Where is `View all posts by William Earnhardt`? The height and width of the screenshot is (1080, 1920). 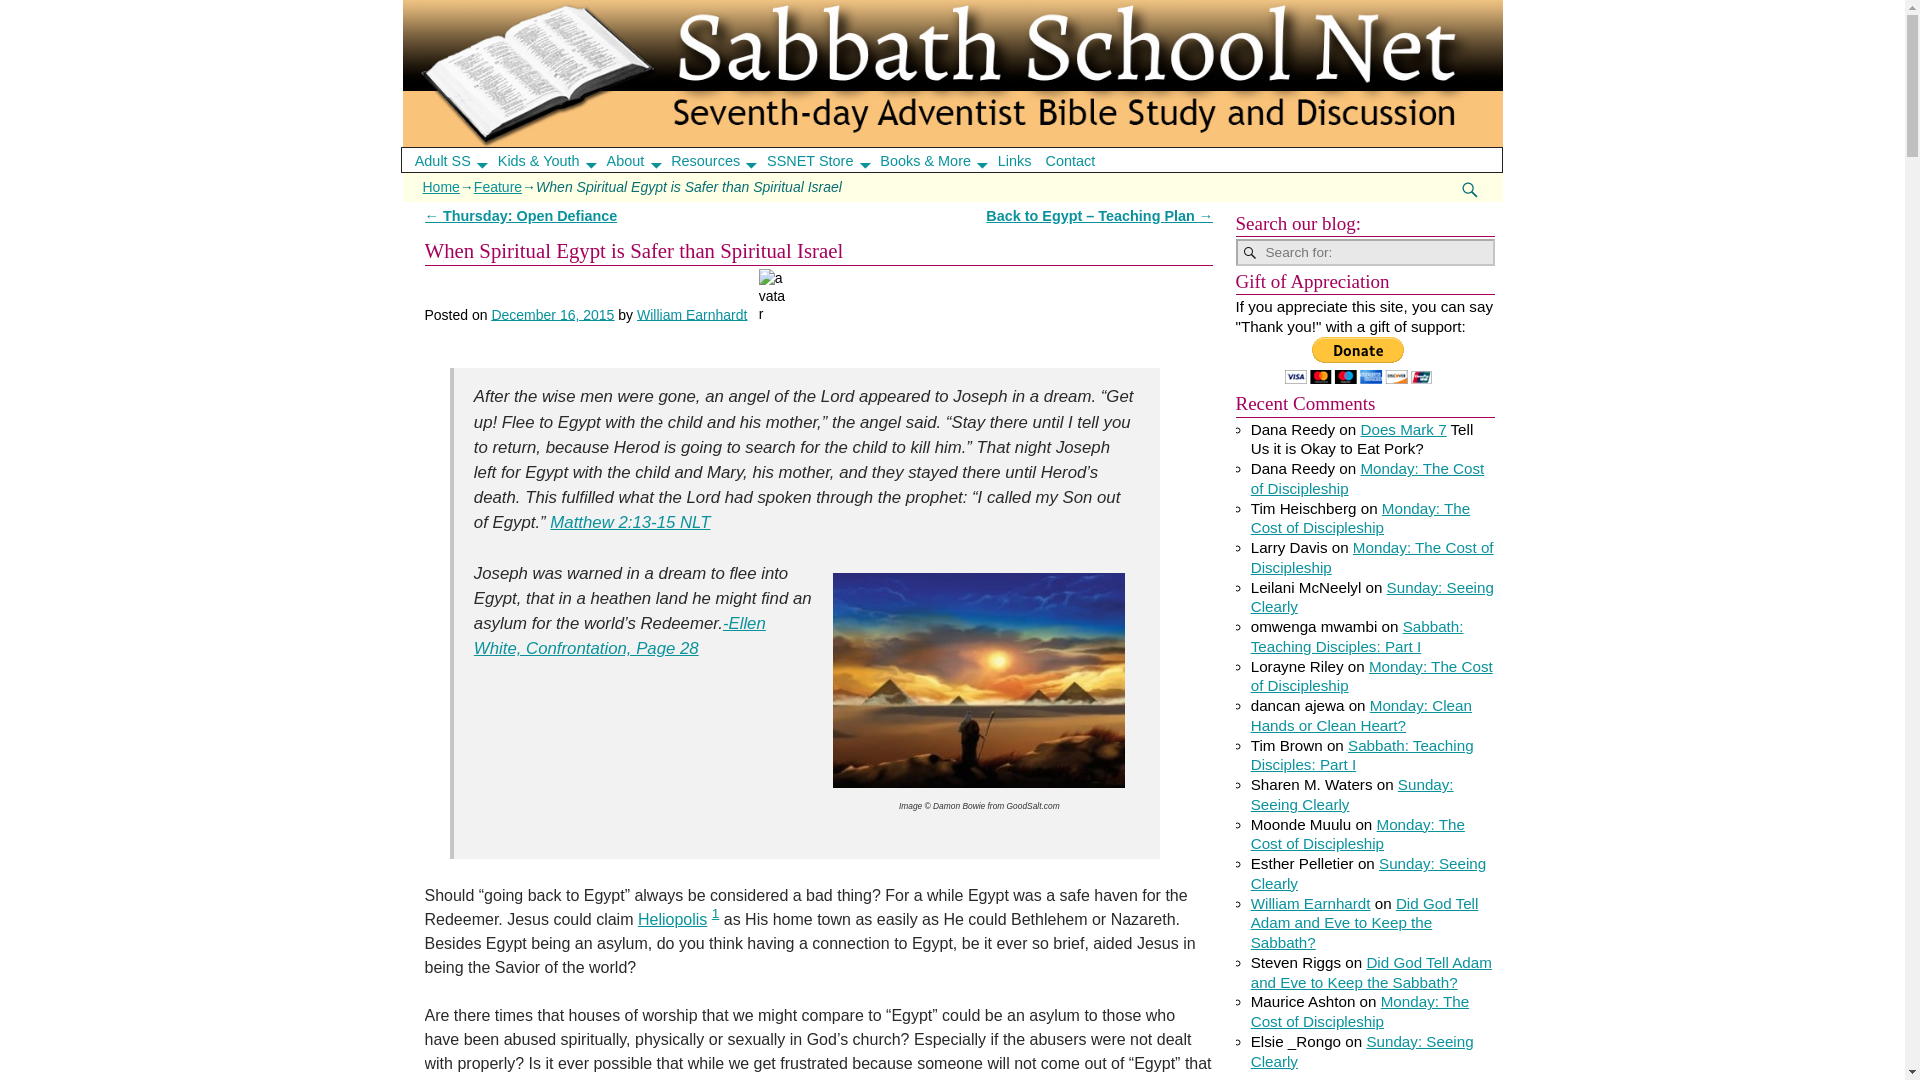 View all posts by William Earnhardt is located at coordinates (692, 313).